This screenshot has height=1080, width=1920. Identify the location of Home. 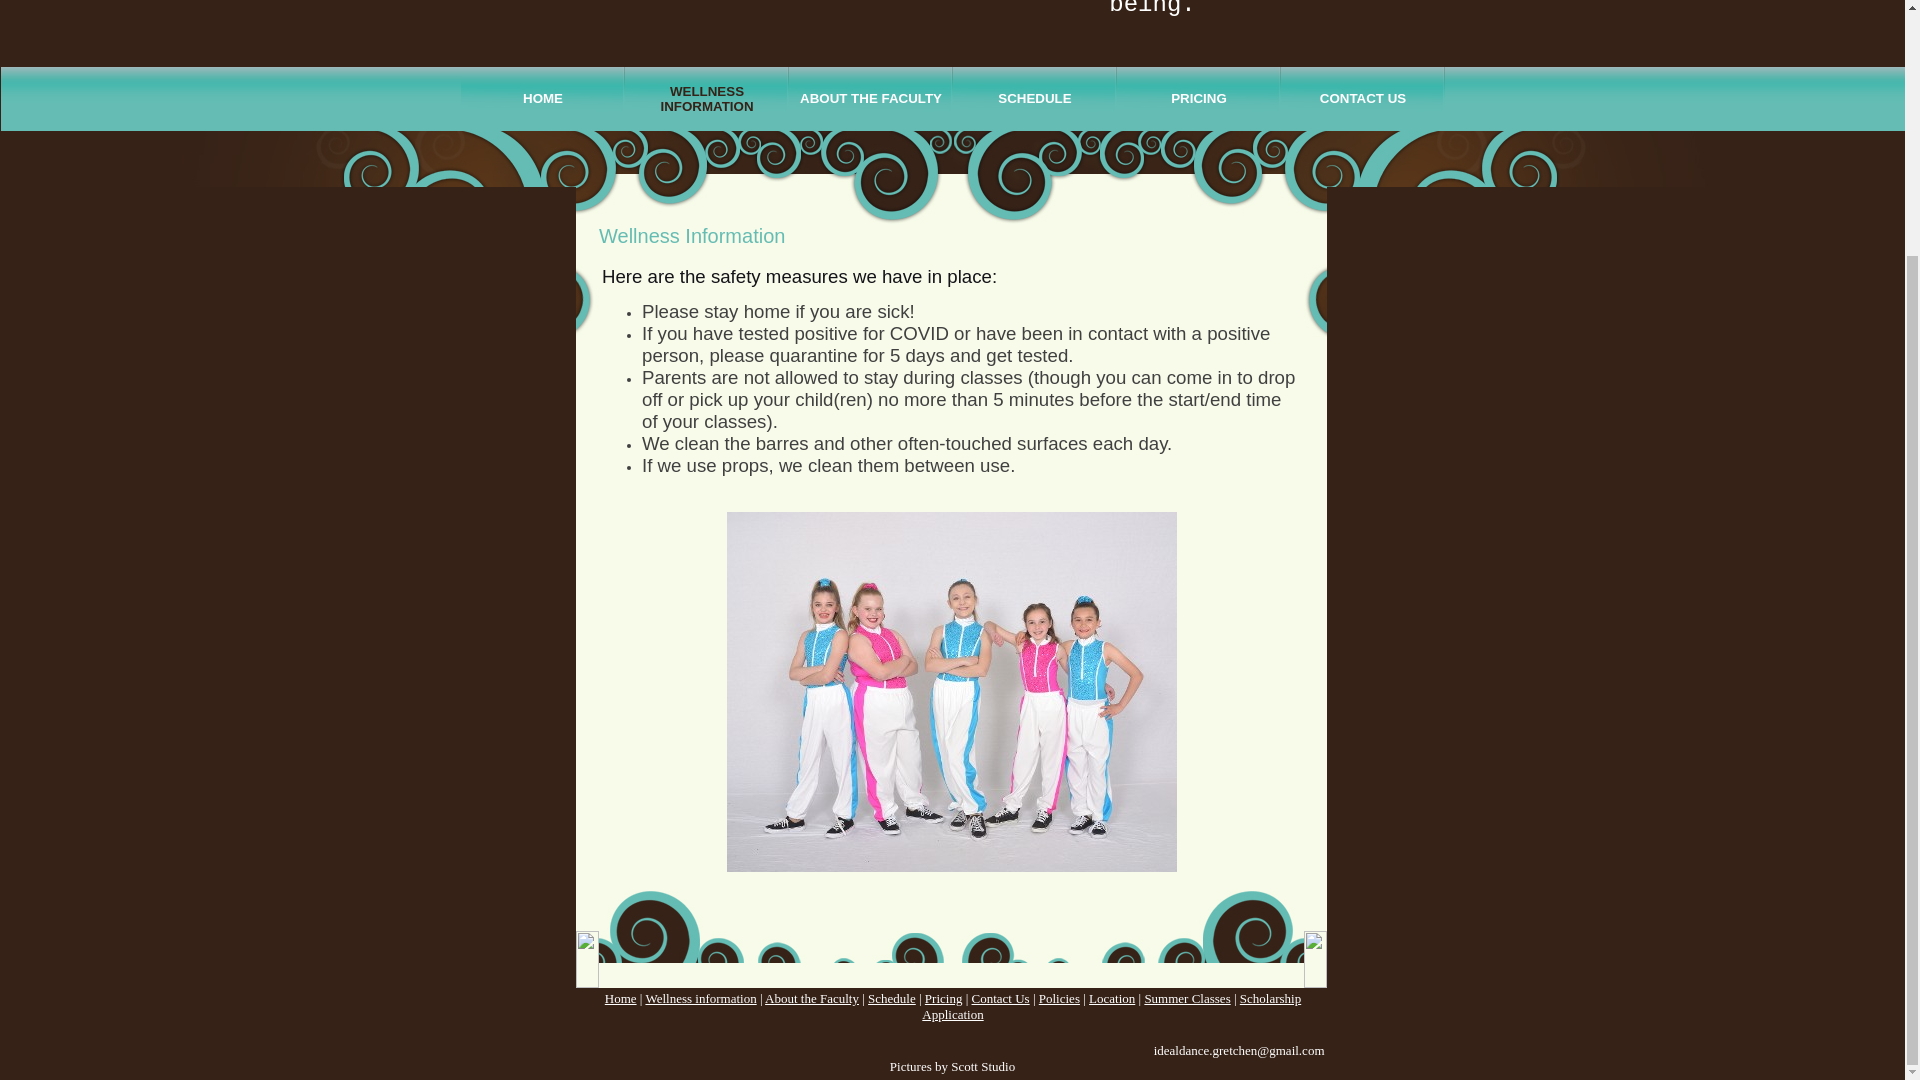
(620, 998).